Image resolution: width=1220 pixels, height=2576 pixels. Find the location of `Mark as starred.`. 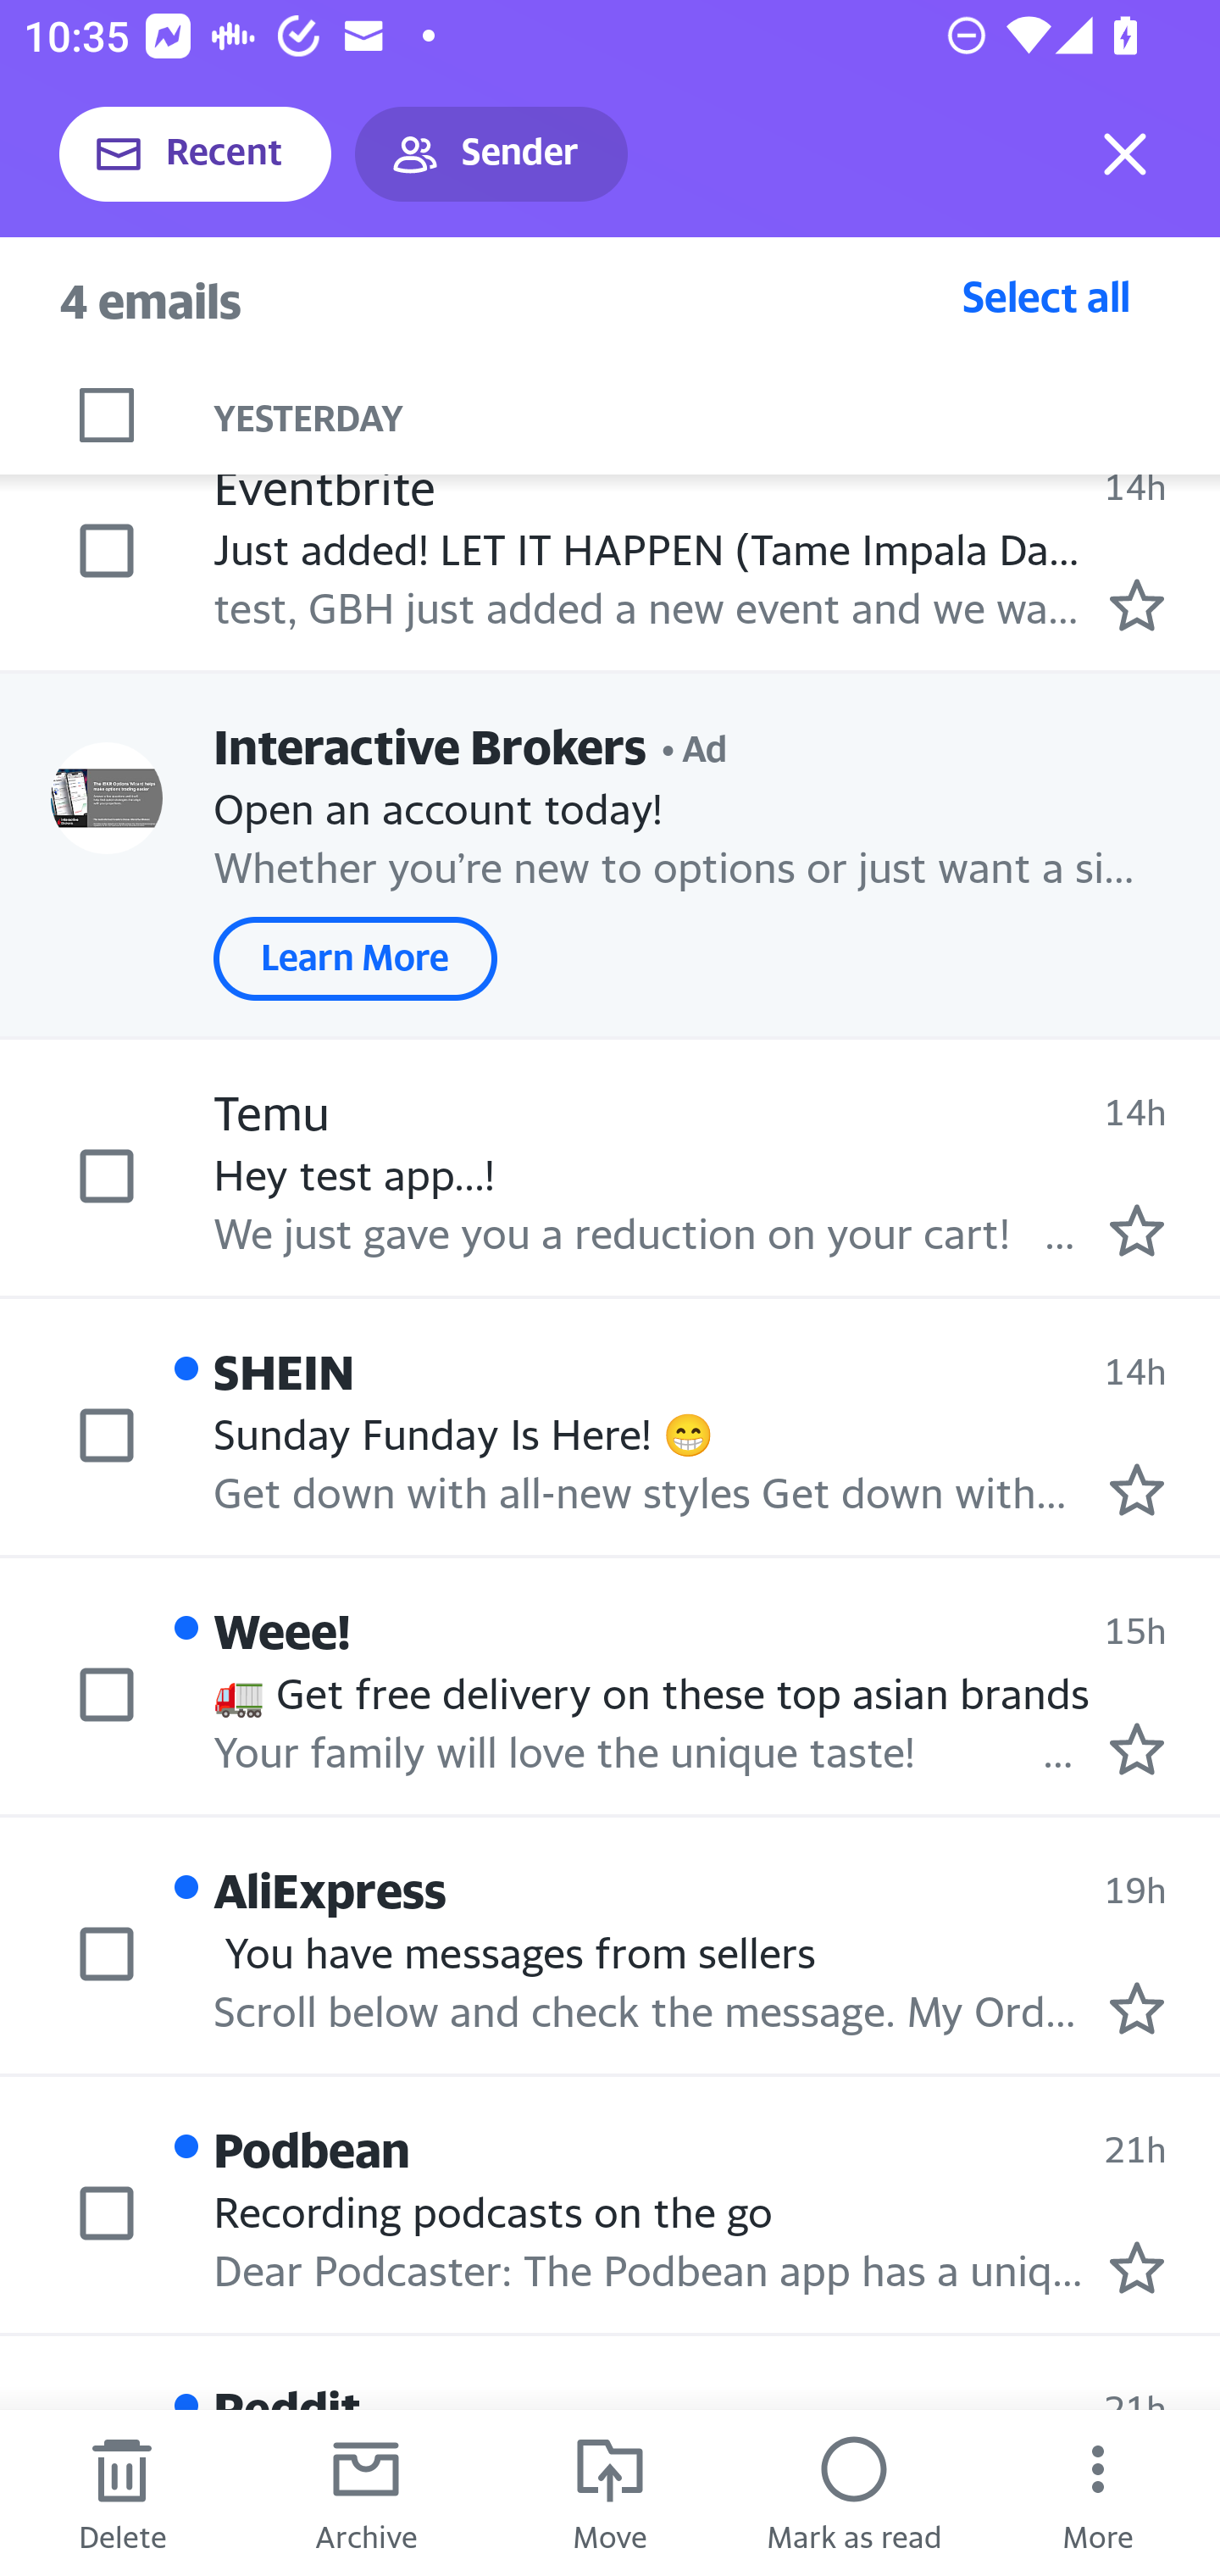

Mark as starred. is located at coordinates (1137, 603).